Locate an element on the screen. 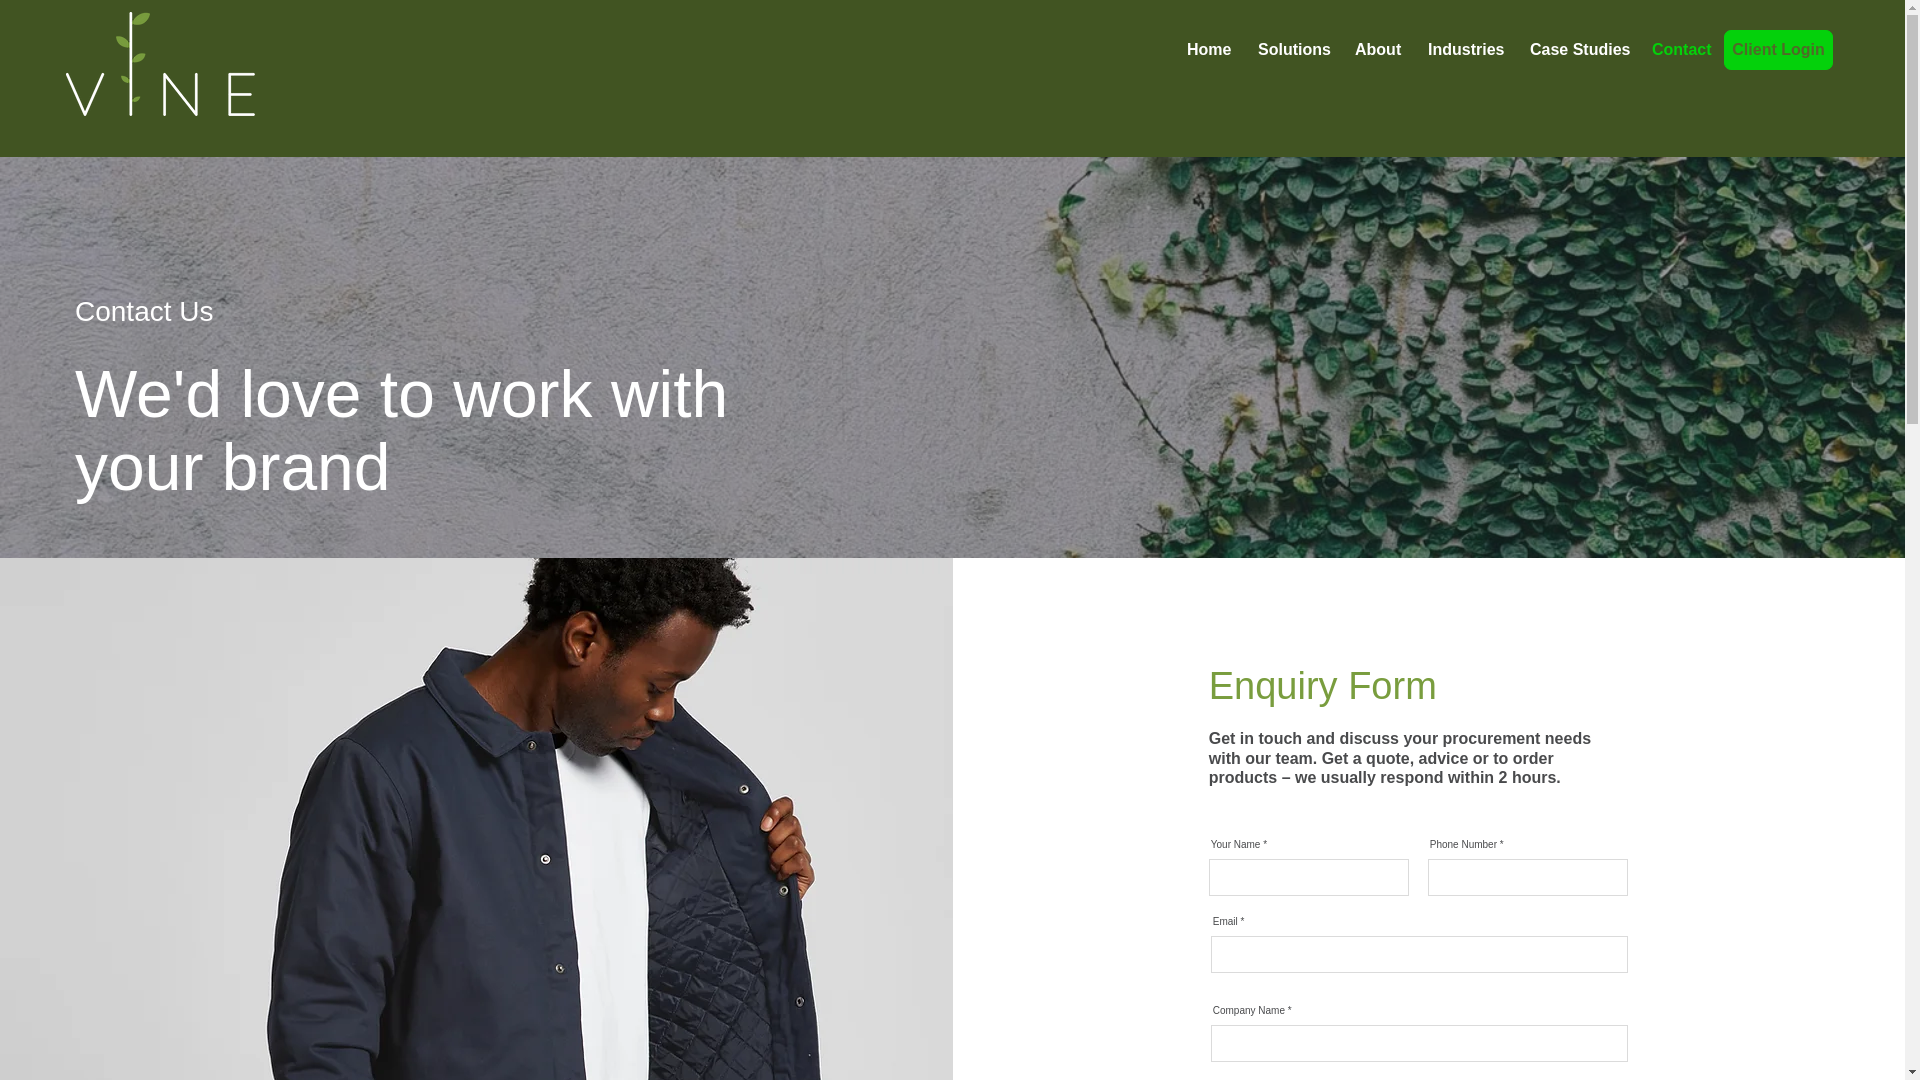 The height and width of the screenshot is (1080, 1920). Solutions is located at coordinates (1291, 49).